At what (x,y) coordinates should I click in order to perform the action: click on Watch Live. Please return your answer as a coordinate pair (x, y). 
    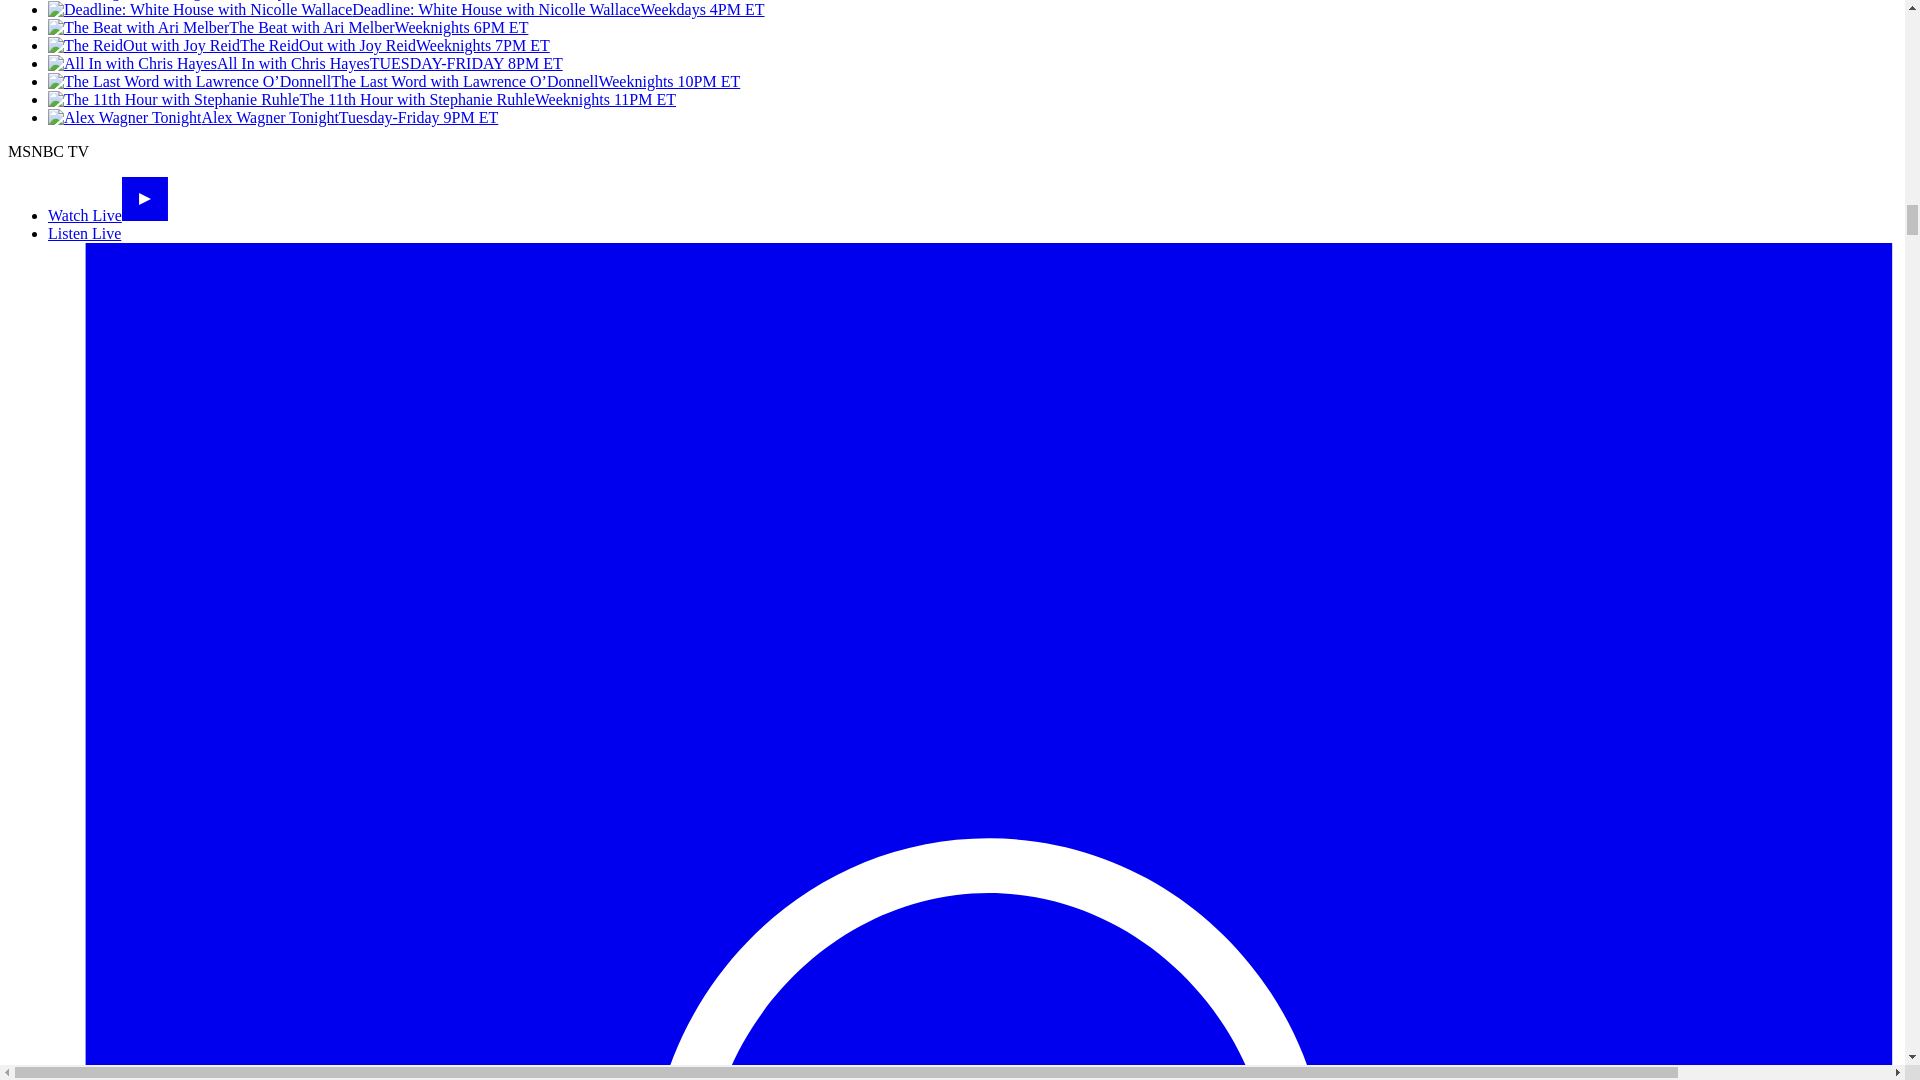
    Looking at the image, I should click on (108, 215).